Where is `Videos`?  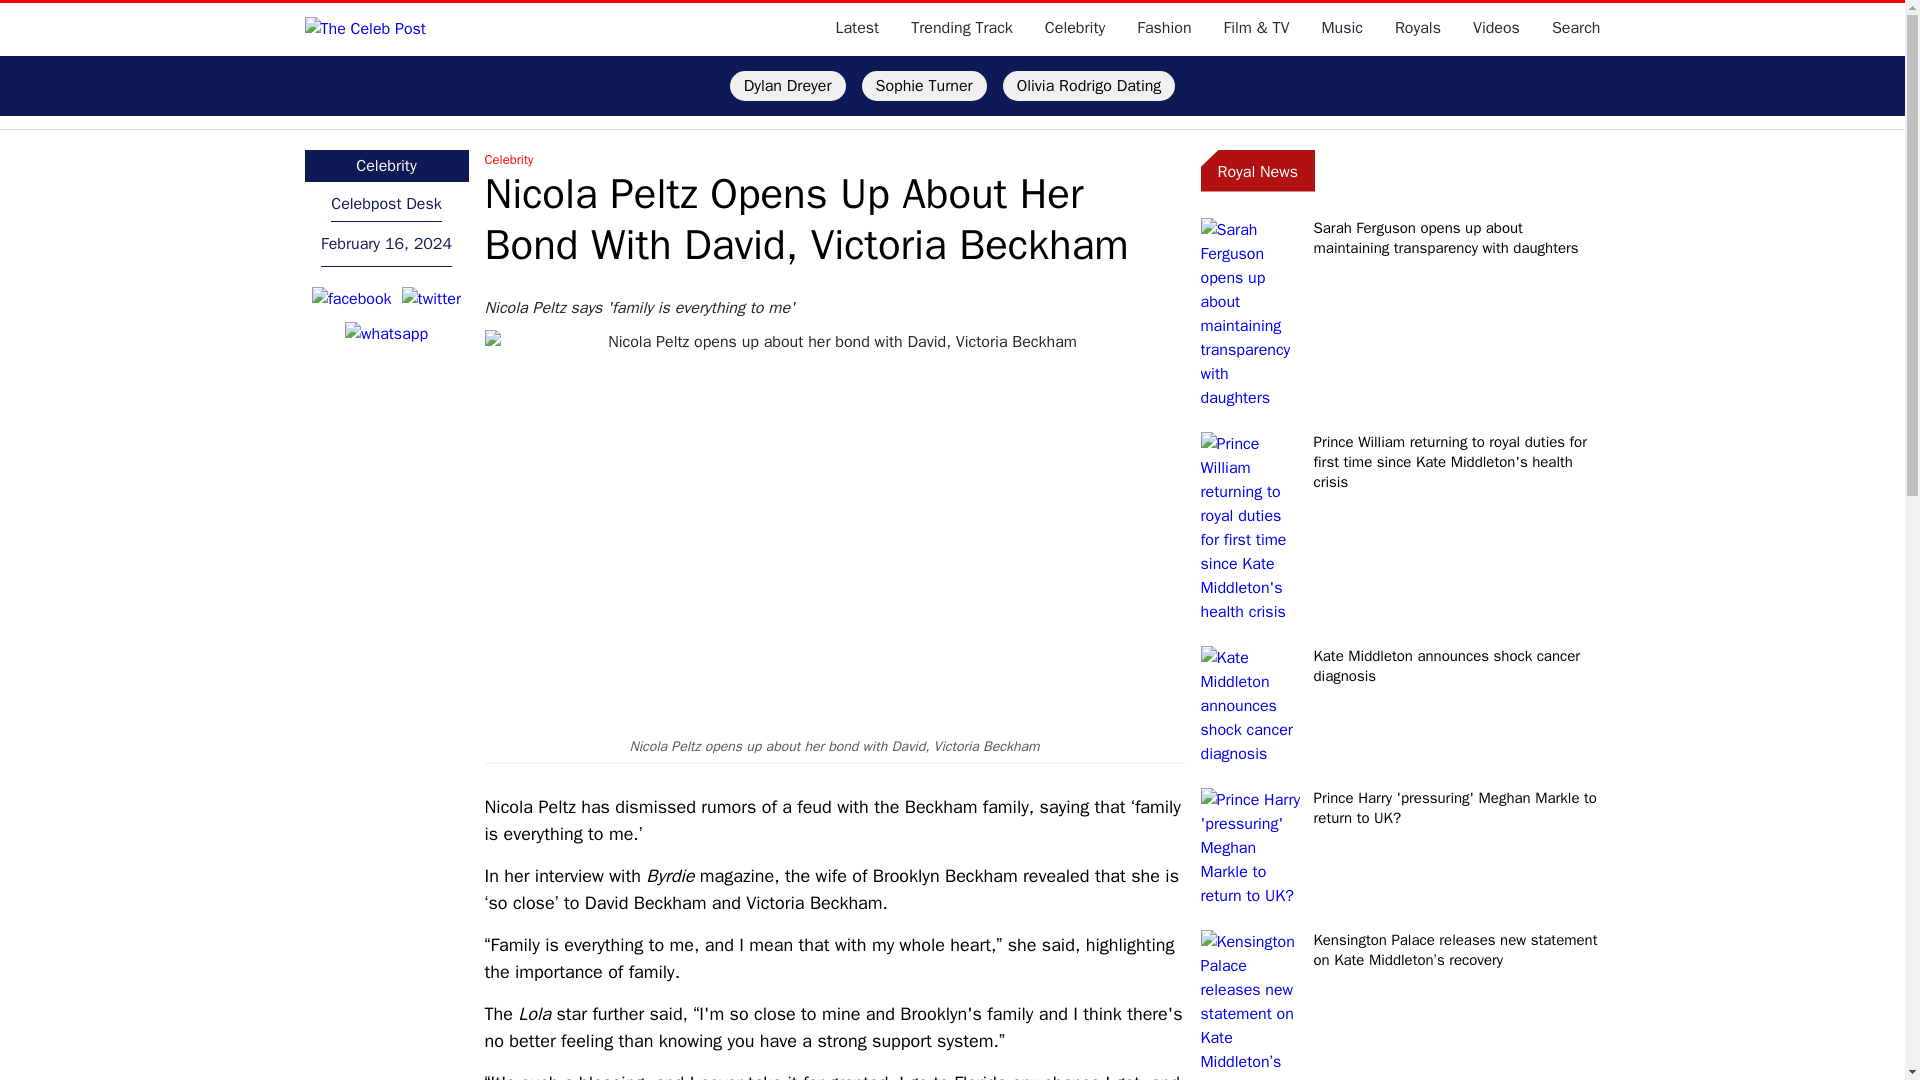 Videos is located at coordinates (1496, 28).